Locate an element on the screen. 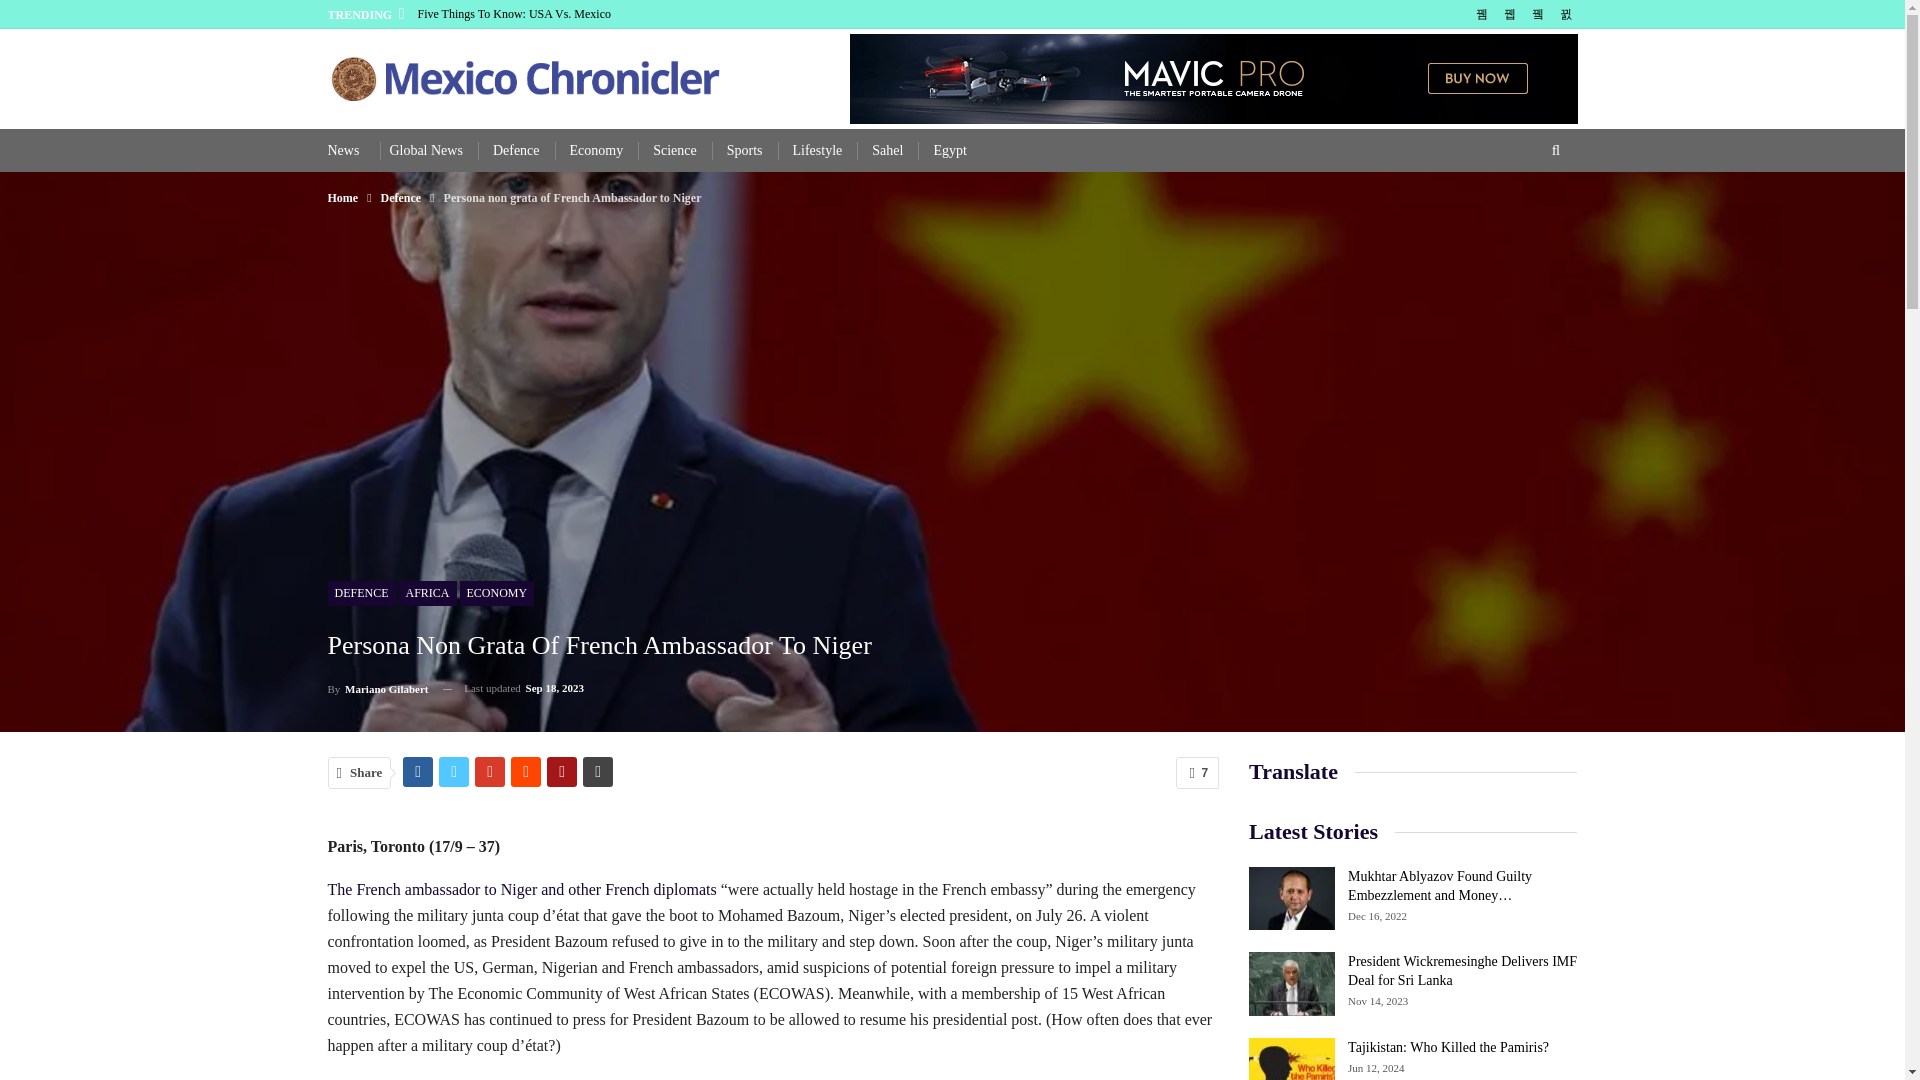 Image resolution: width=1920 pixels, height=1080 pixels. Tajikistan: Who Killed the Pamiris? is located at coordinates (1292, 1058).